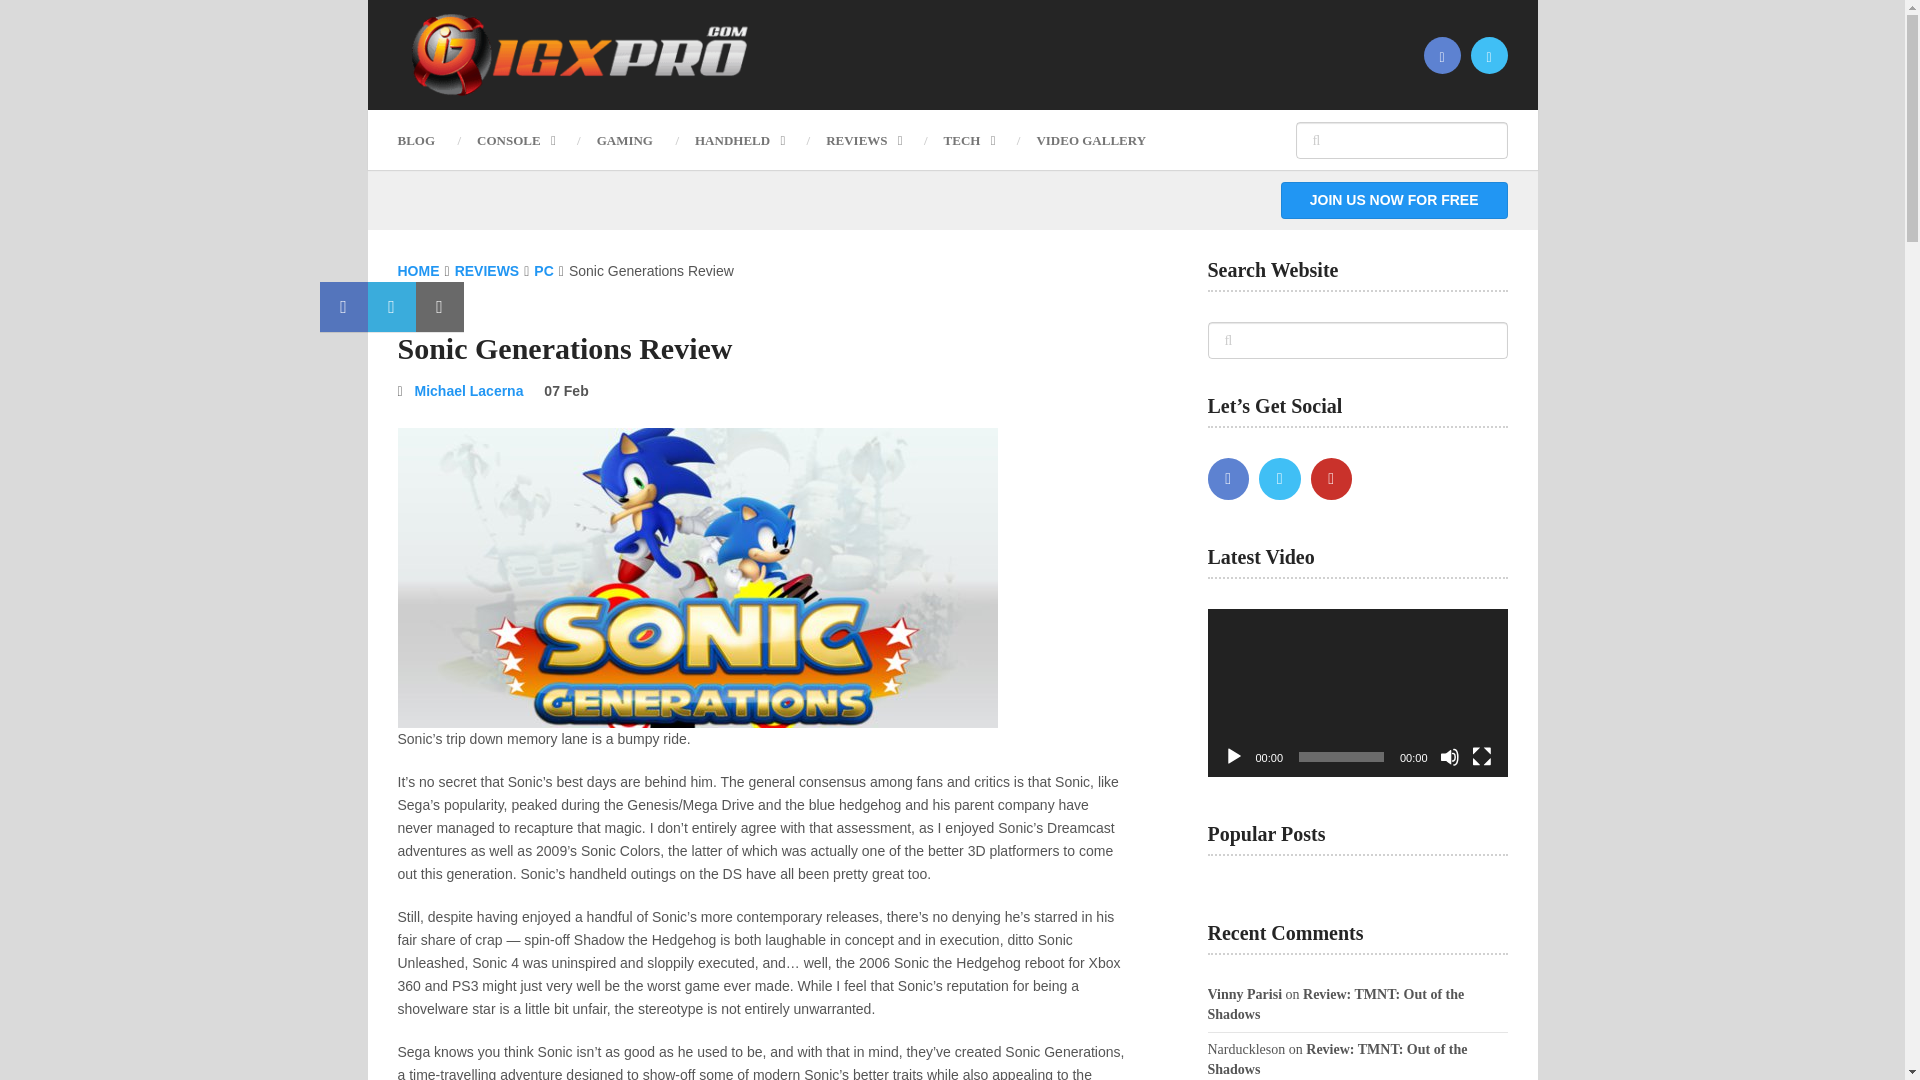 This screenshot has height=1080, width=1920. What do you see at coordinates (1234, 756) in the screenshot?
I see `Play` at bounding box center [1234, 756].